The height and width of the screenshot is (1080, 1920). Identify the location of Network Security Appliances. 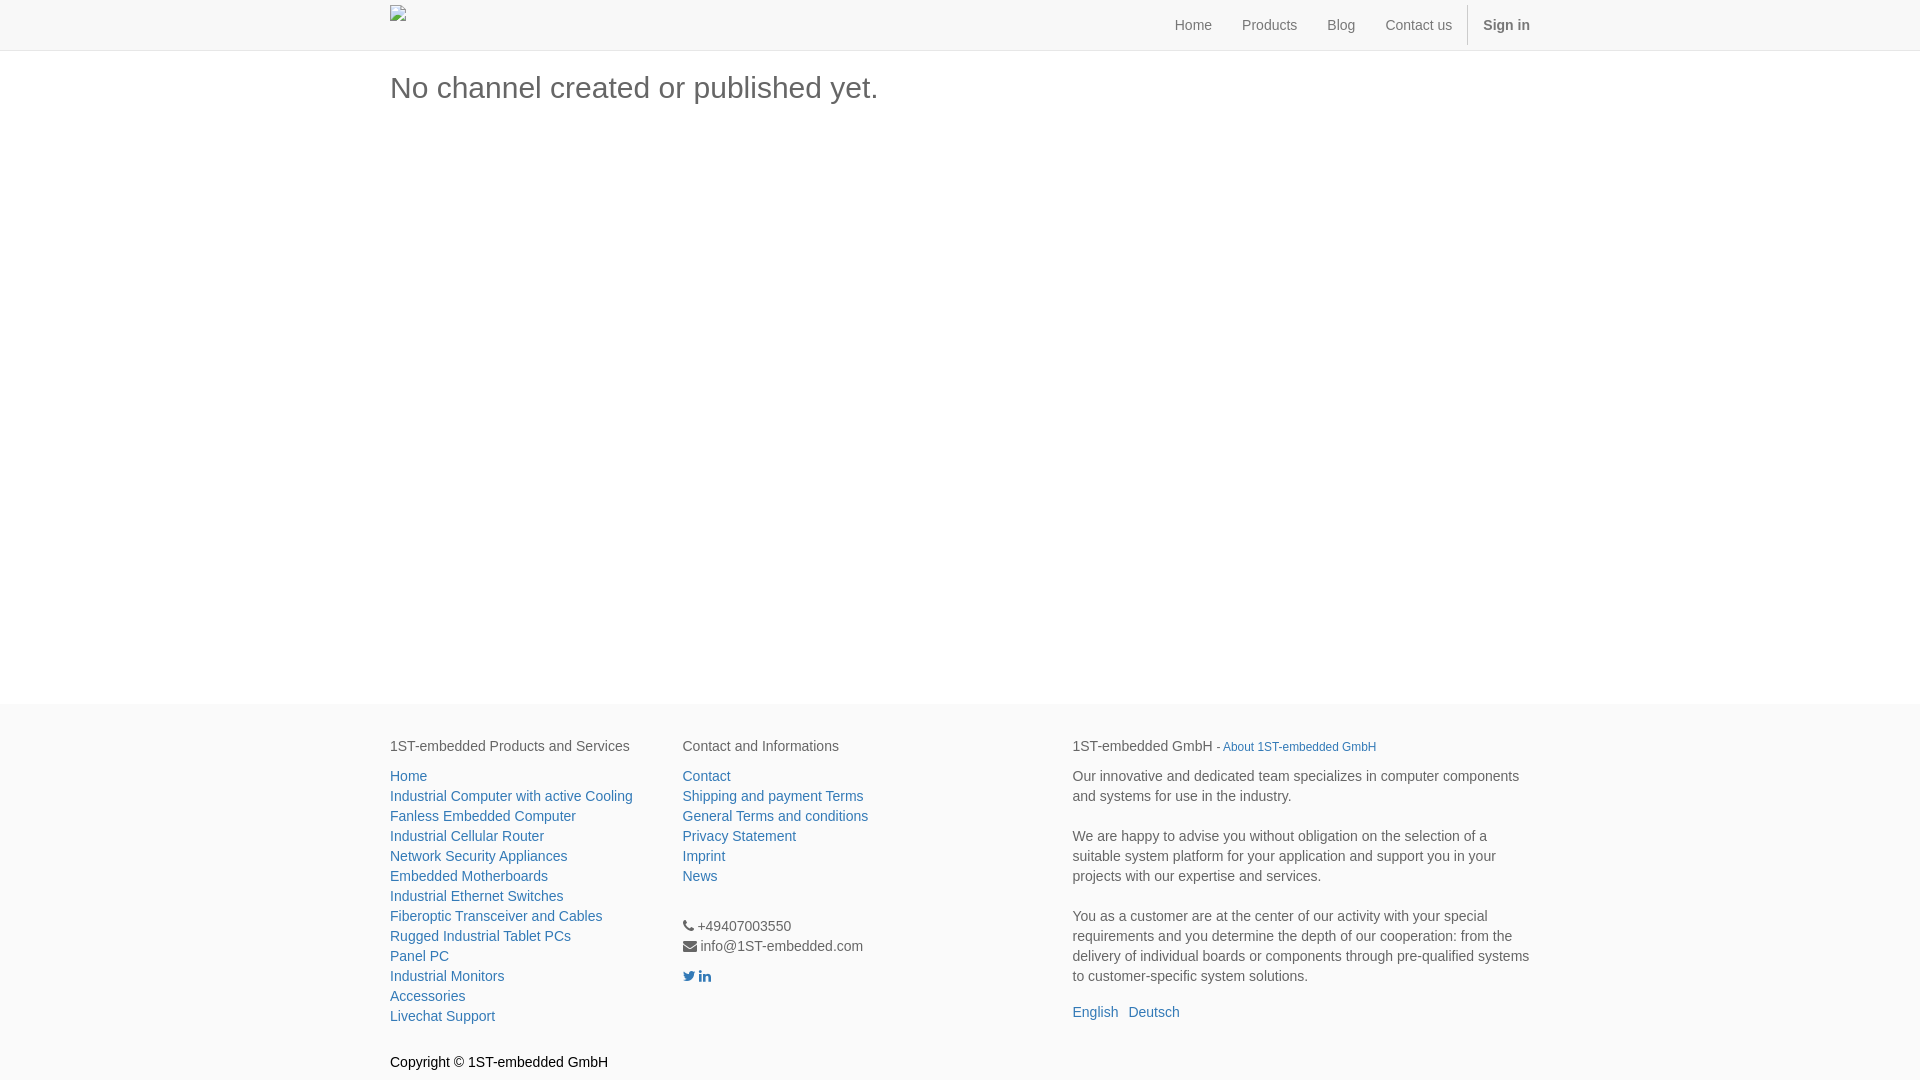
(522, 856).